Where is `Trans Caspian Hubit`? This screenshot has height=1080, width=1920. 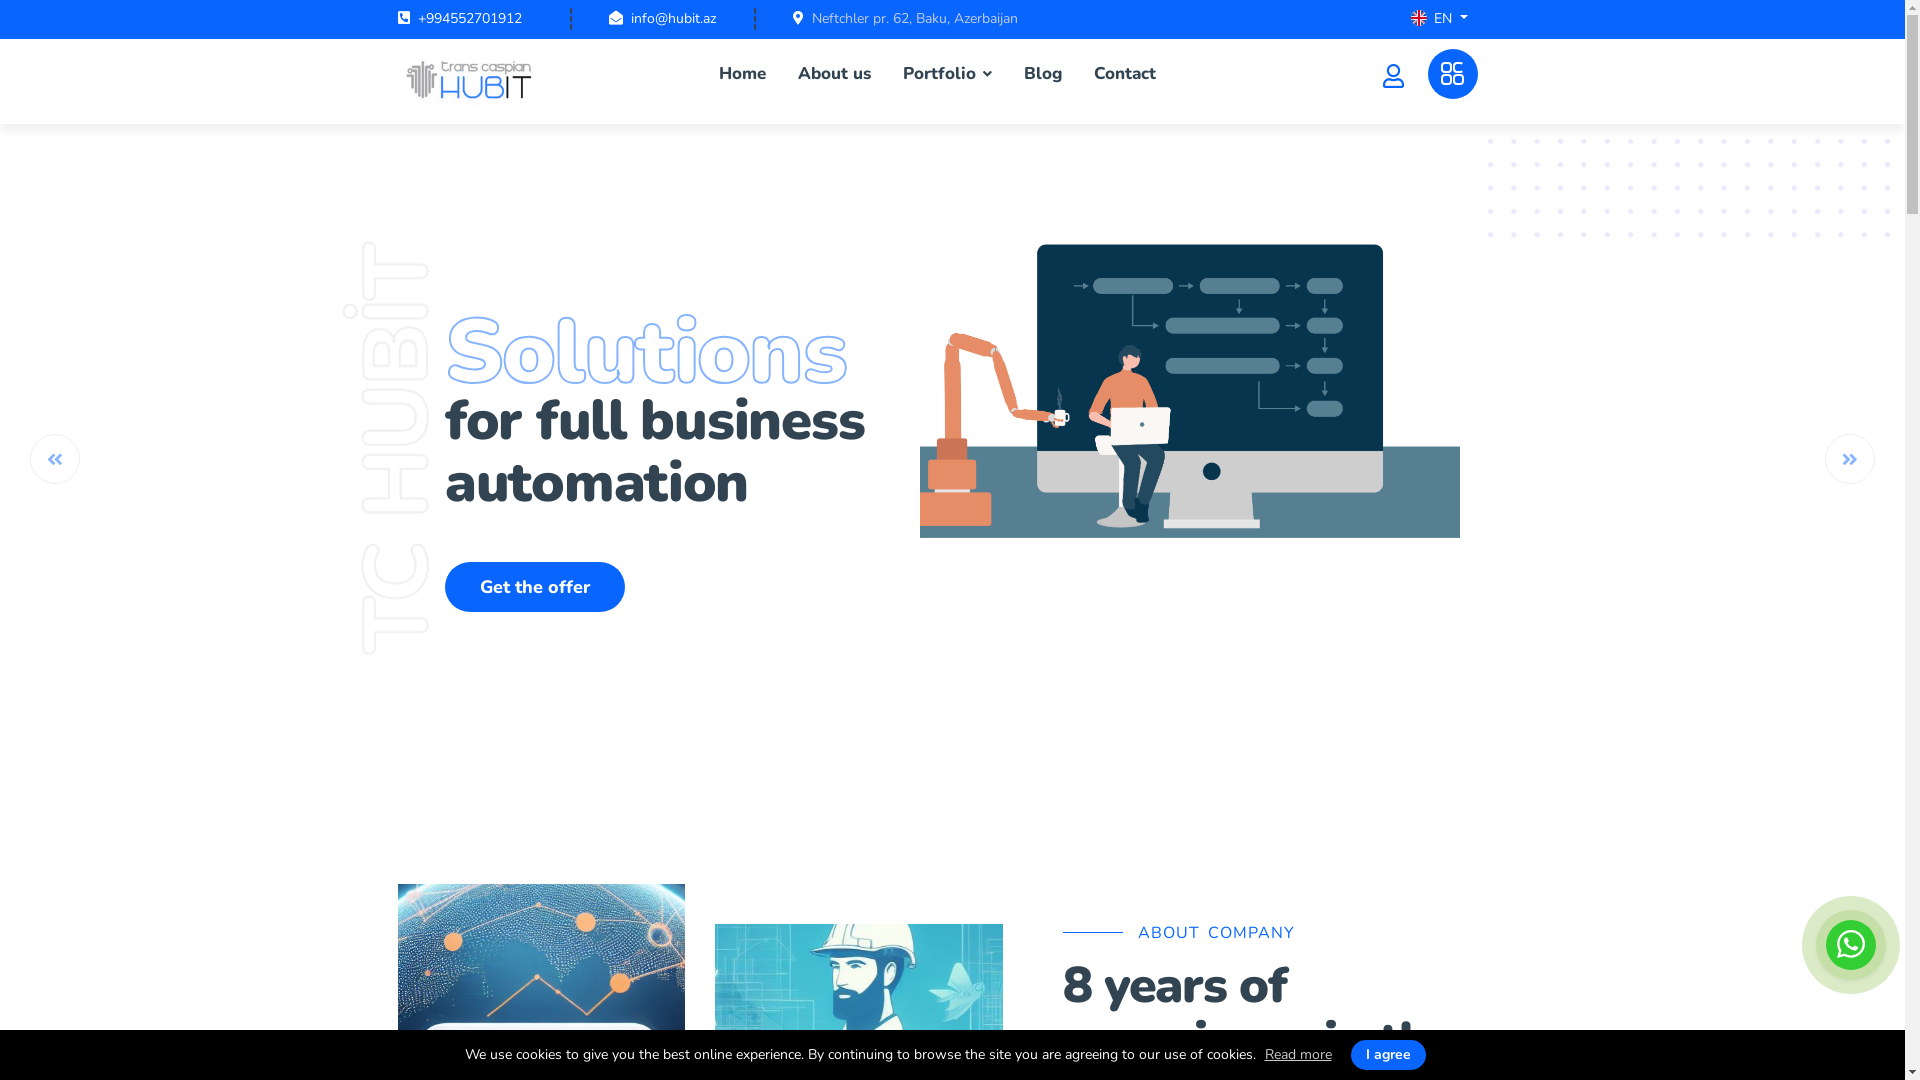
Trans Caspian Hubit is located at coordinates (473, 81).